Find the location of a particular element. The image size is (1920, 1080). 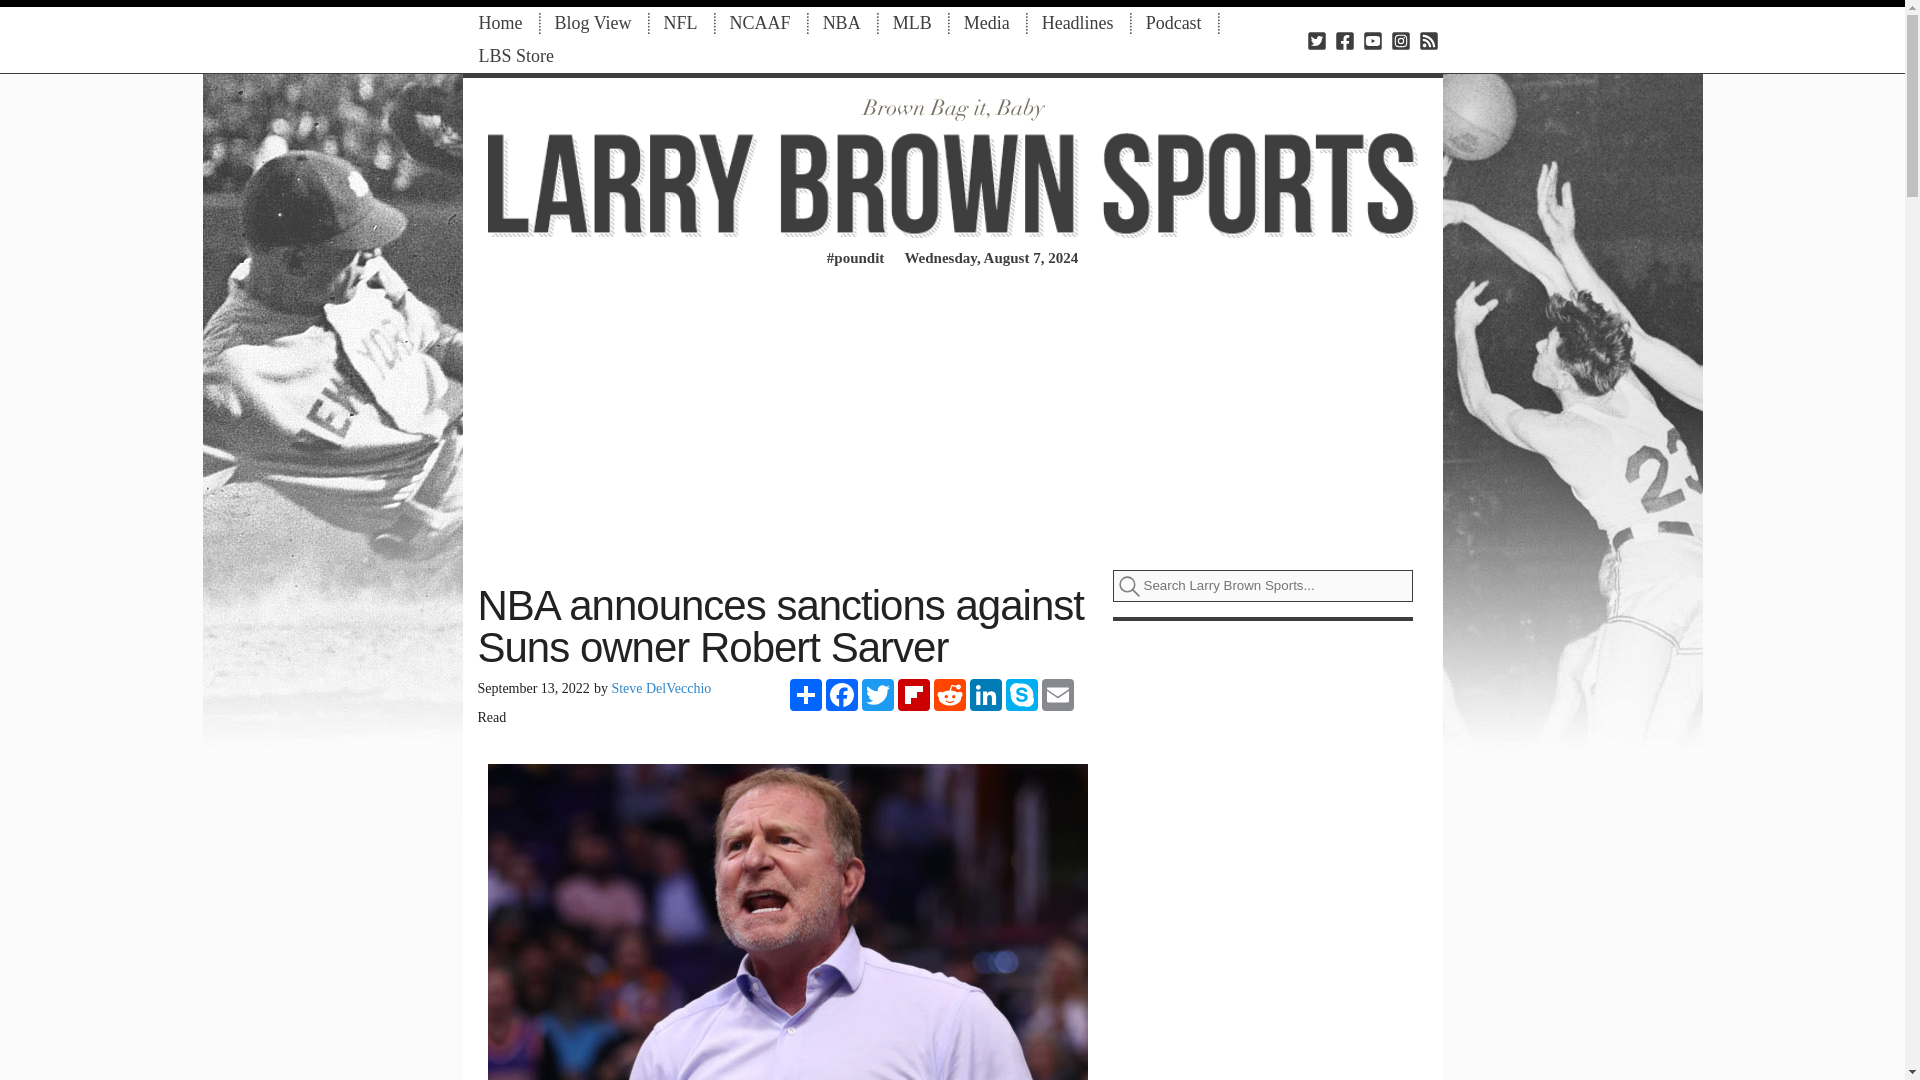

View Larry Brown Sports Twitter is located at coordinates (1316, 40).